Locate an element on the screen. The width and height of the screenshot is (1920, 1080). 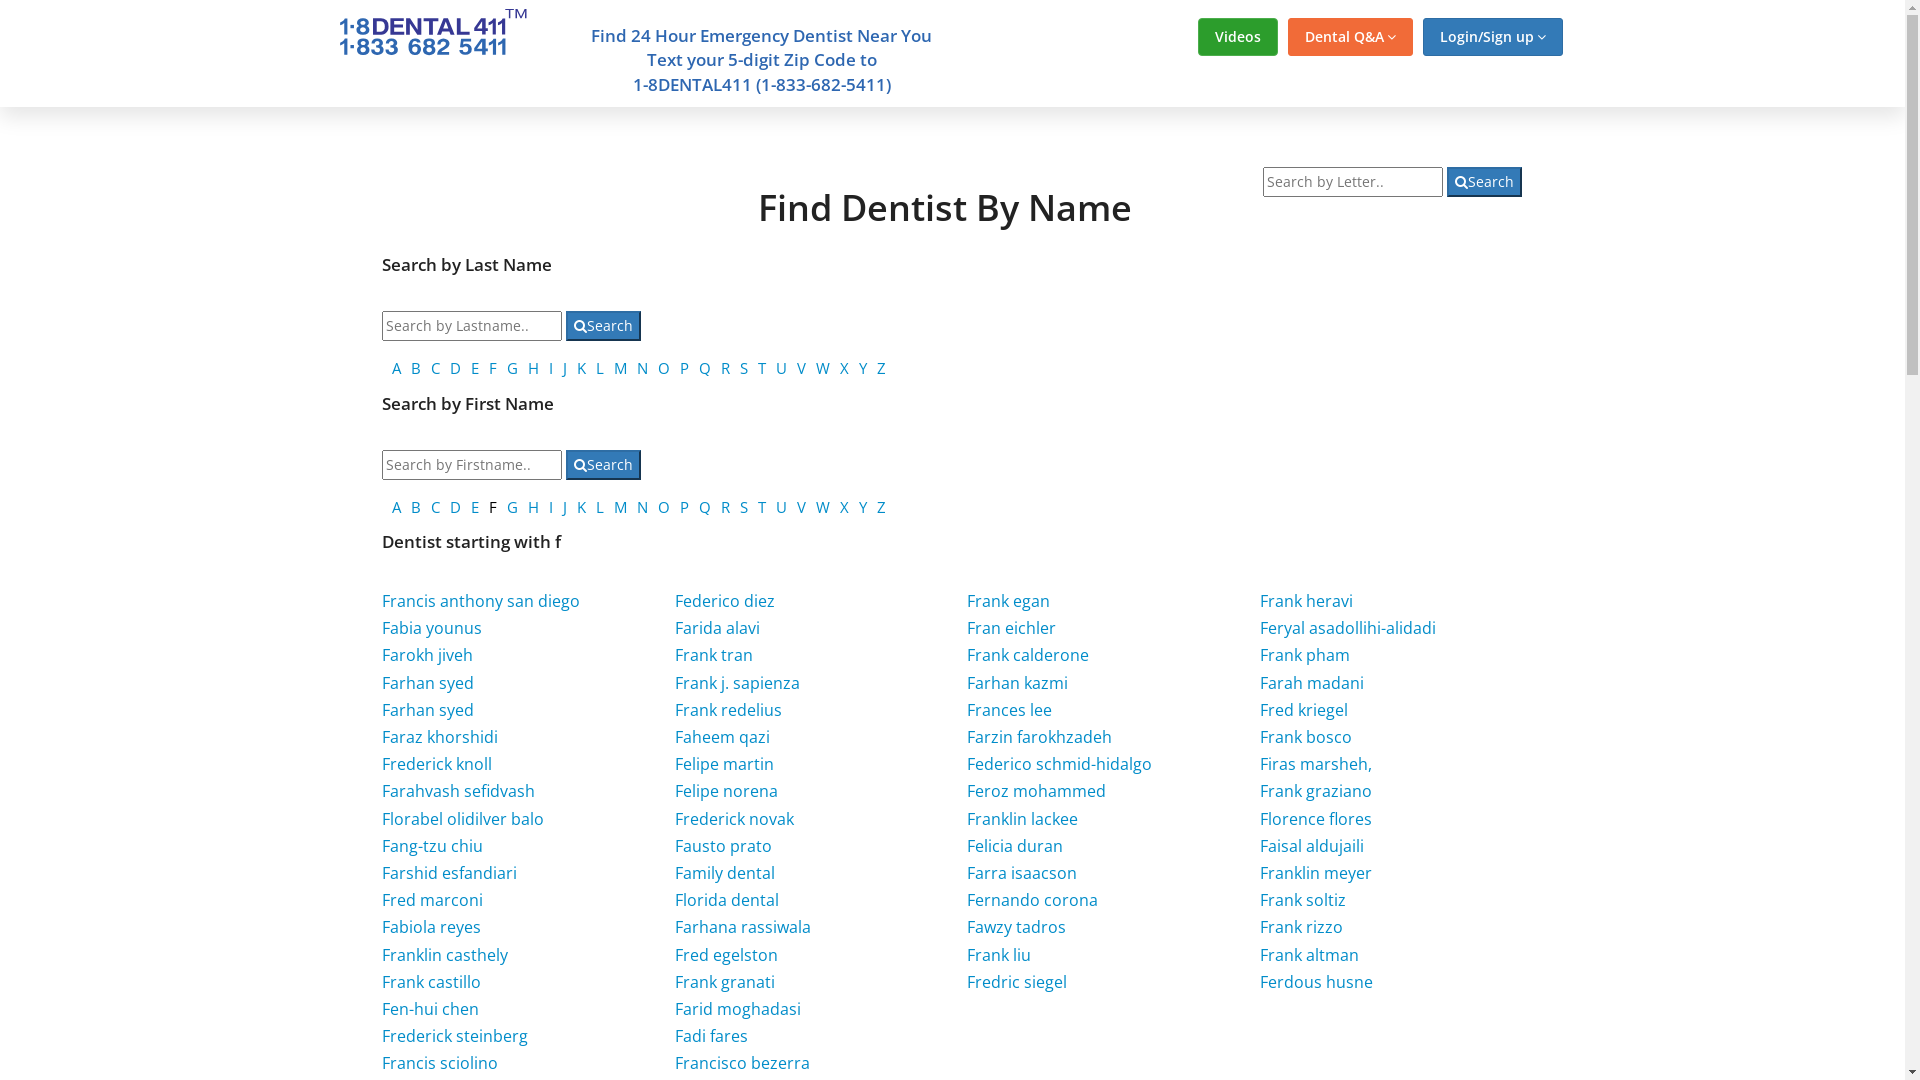
Franklin meyer is located at coordinates (1316, 873).